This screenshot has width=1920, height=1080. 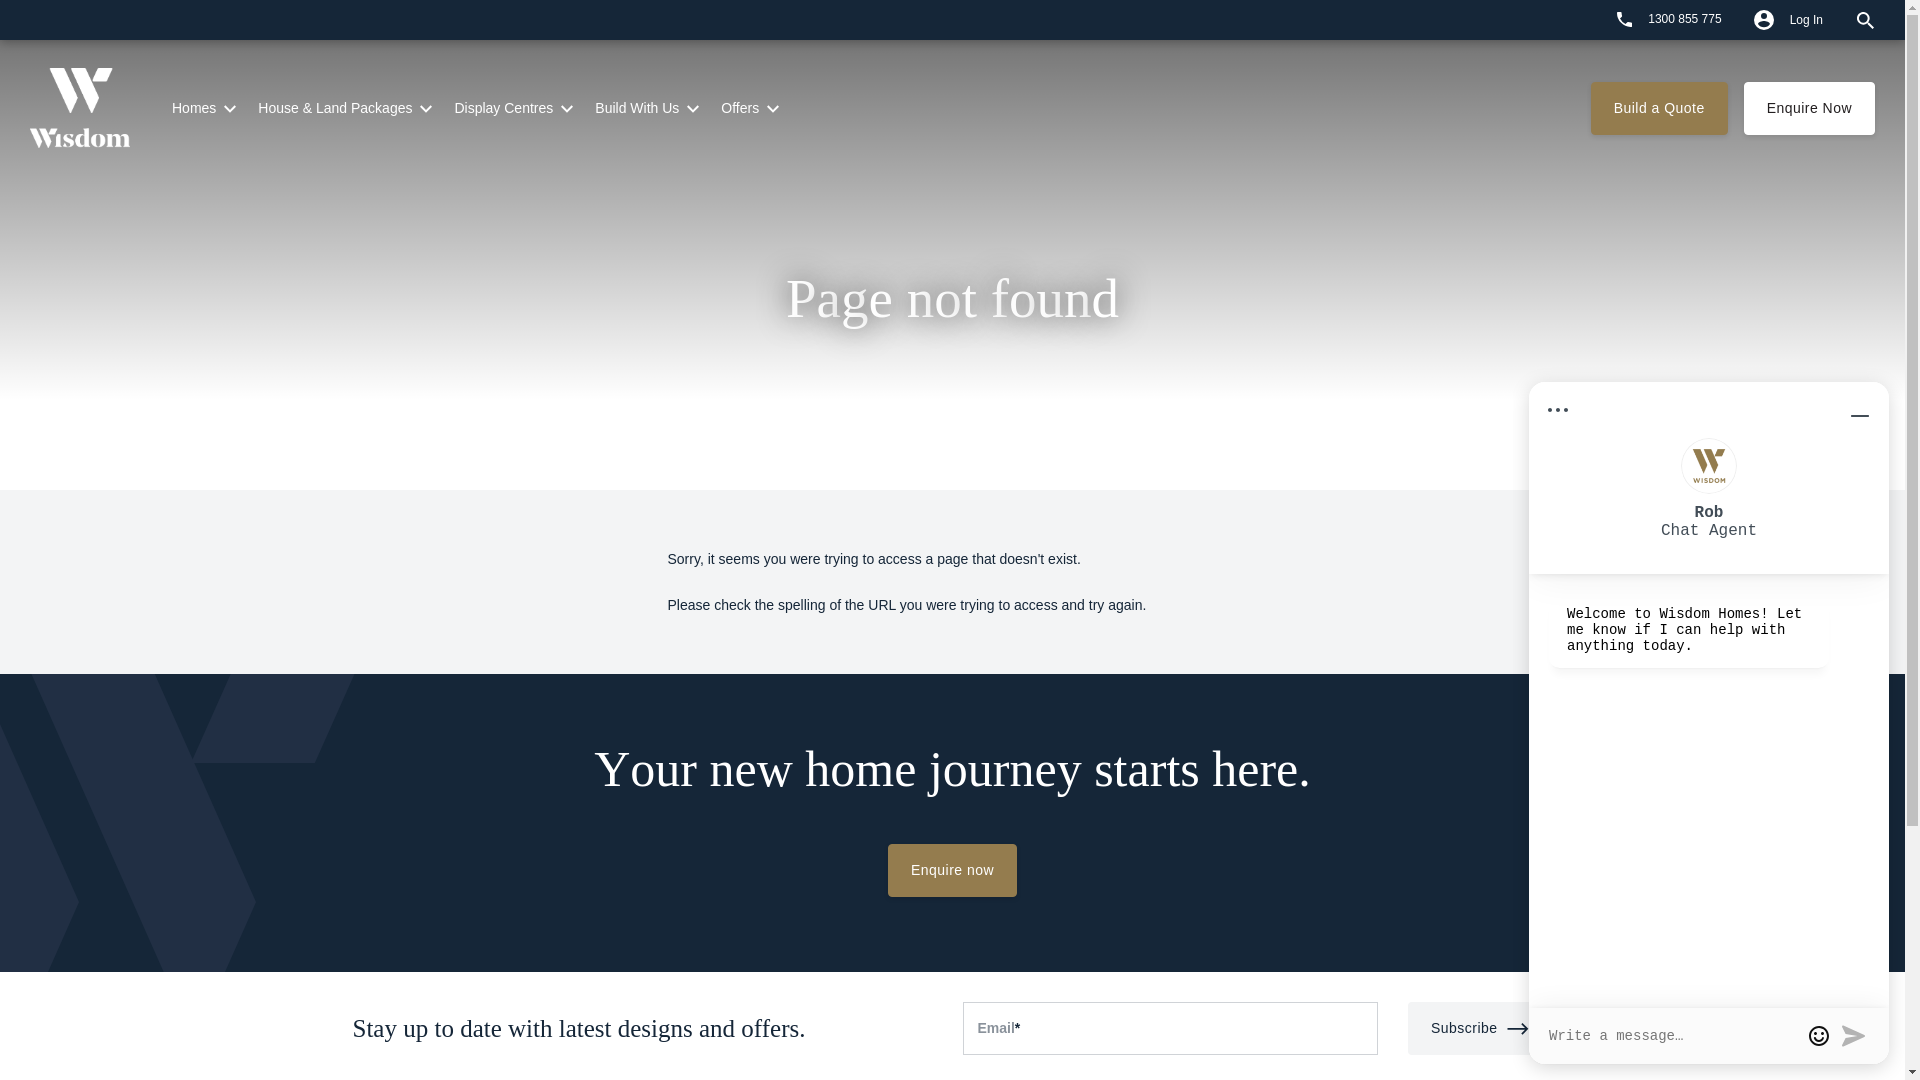 What do you see at coordinates (740, 108) in the screenshot?
I see `Offers` at bounding box center [740, 108].